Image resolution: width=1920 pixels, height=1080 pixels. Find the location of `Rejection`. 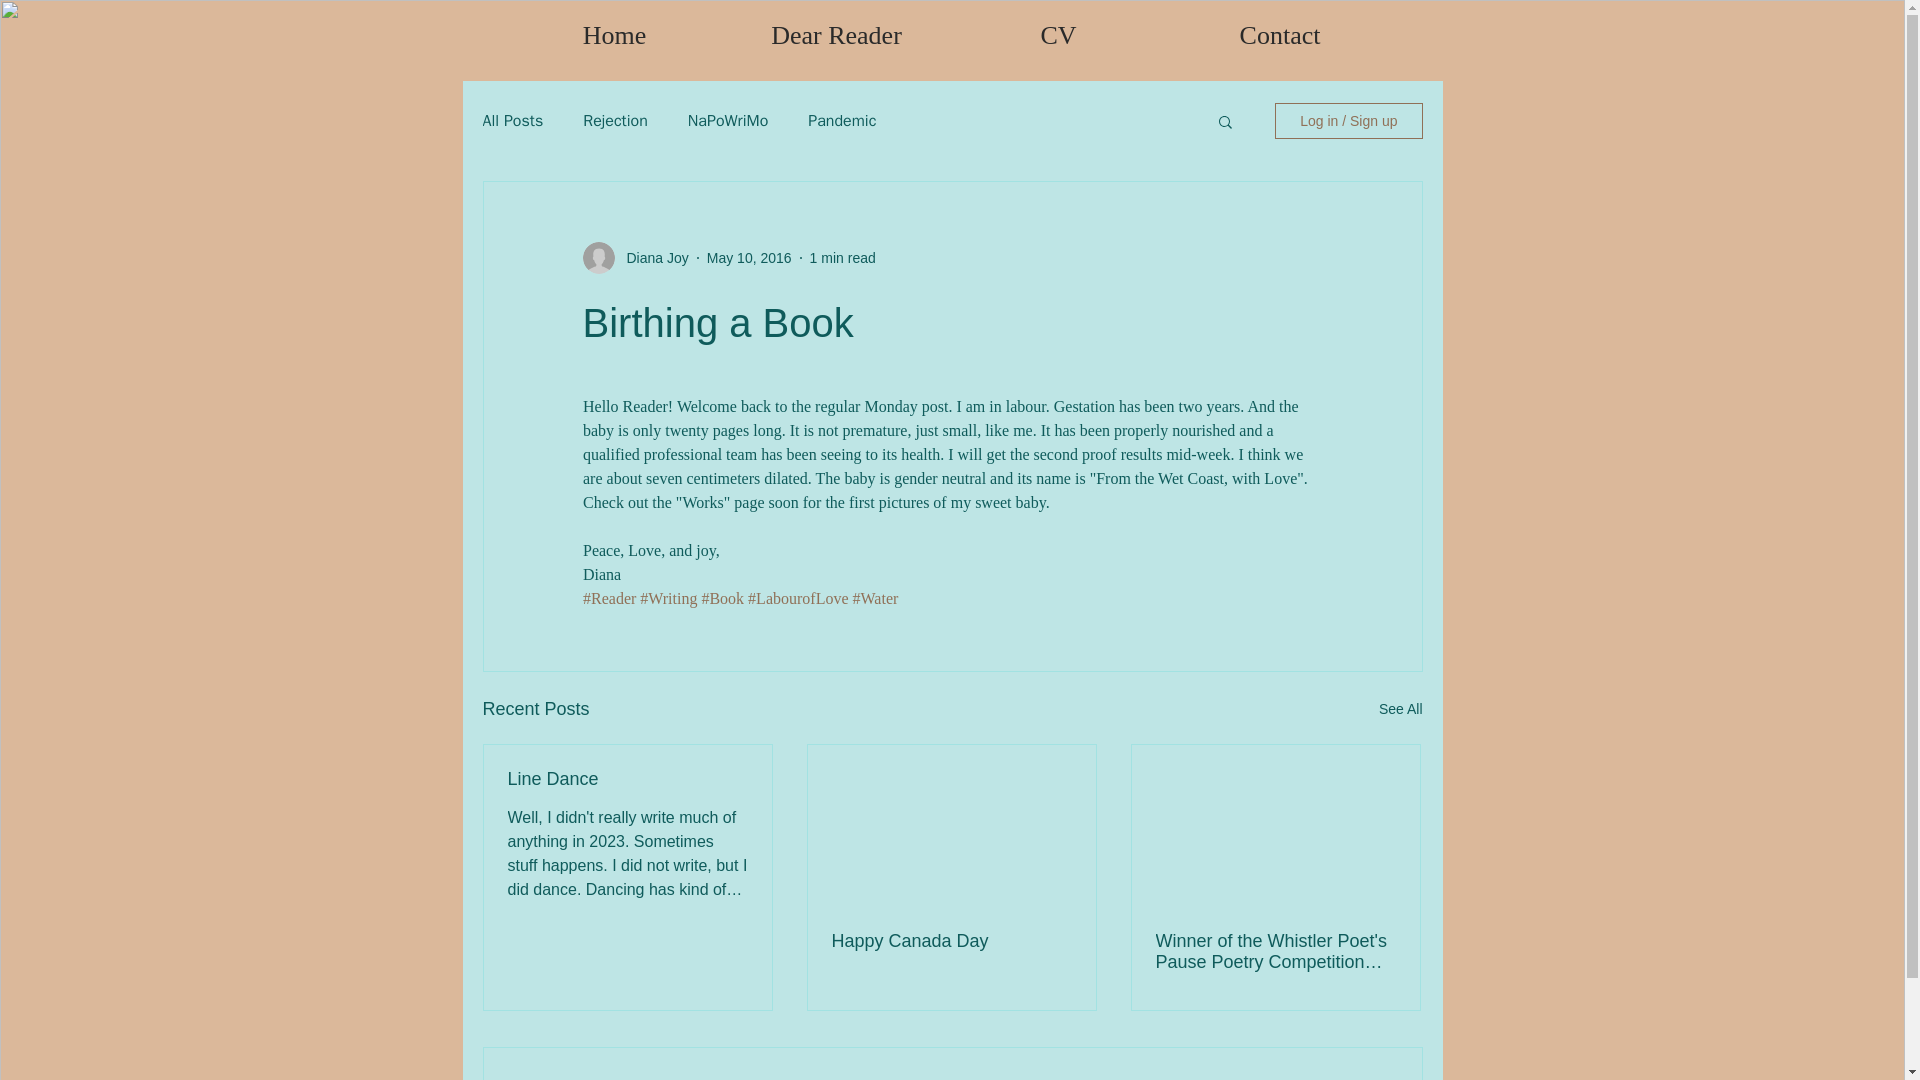

Rejection is located at coordinates (616, 120).